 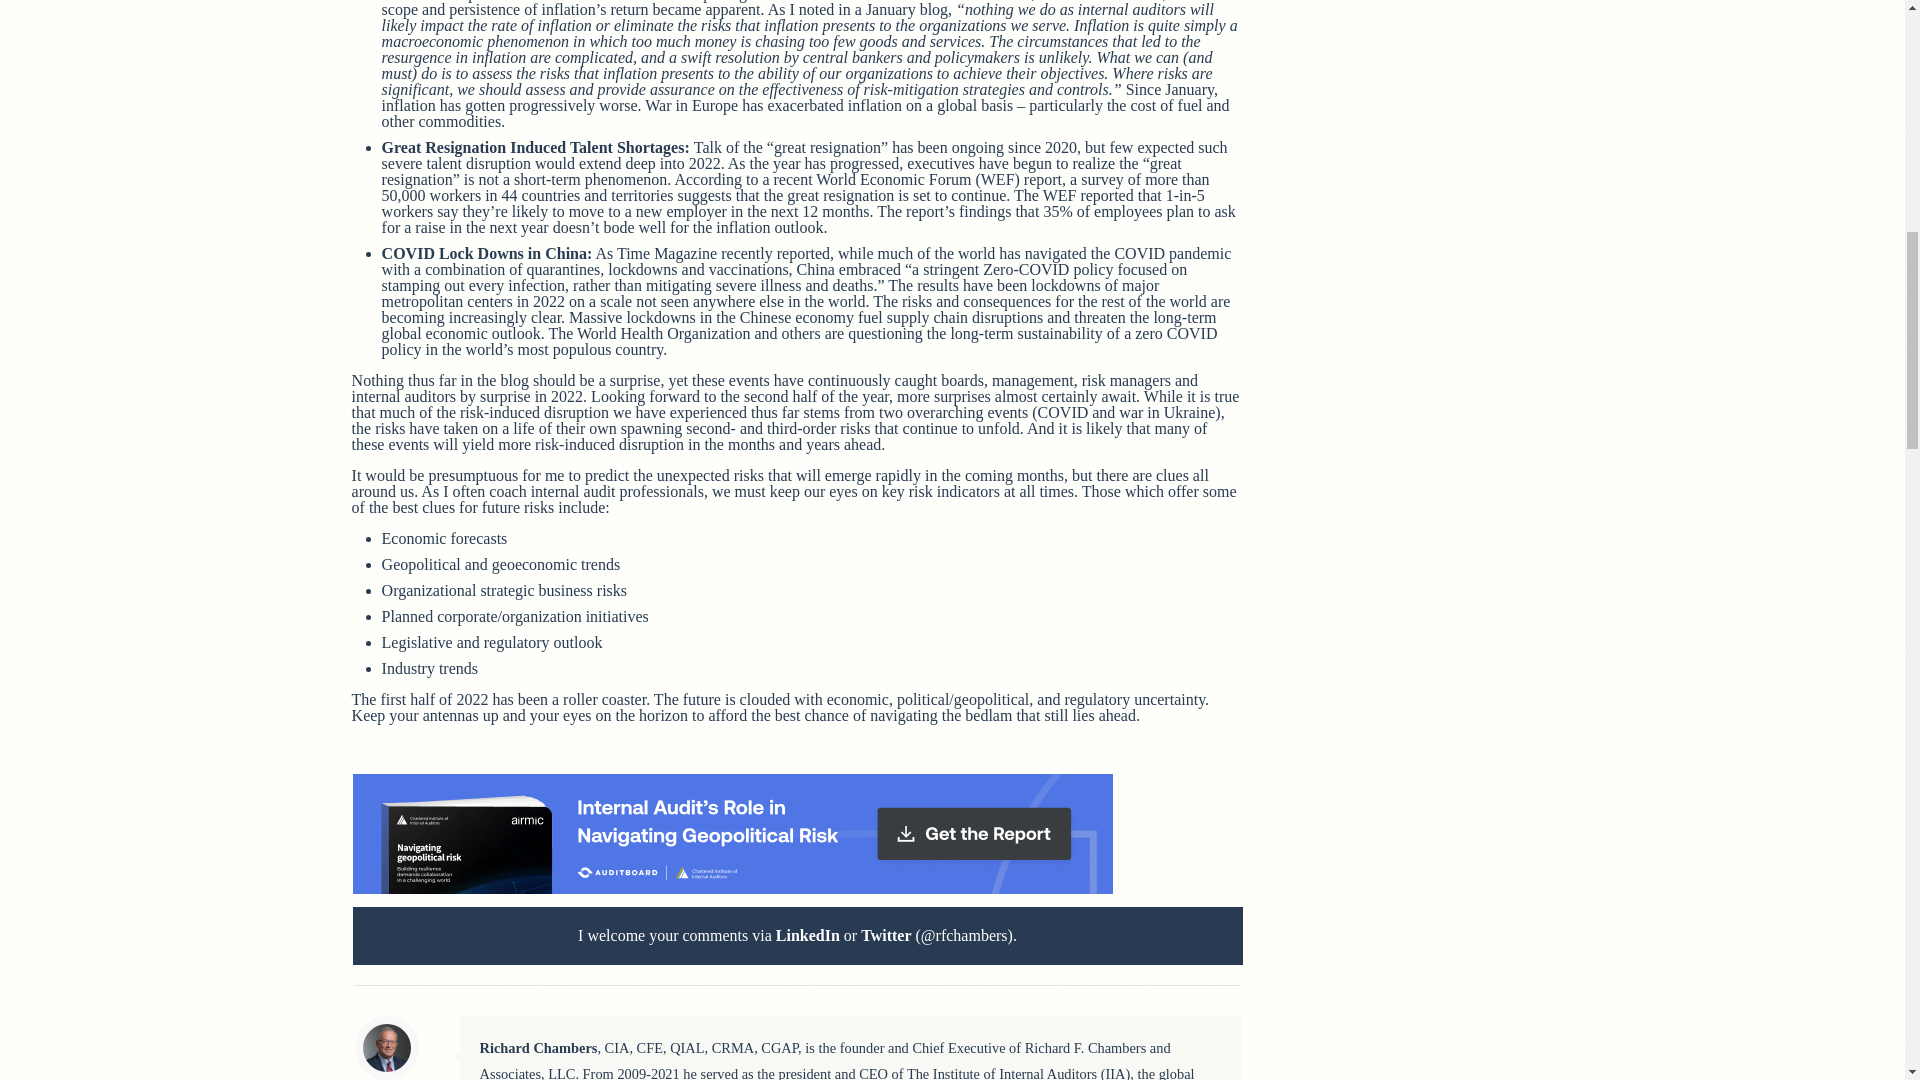 I want to click on Time Magazine recently reported, so click(x=722, y=254).